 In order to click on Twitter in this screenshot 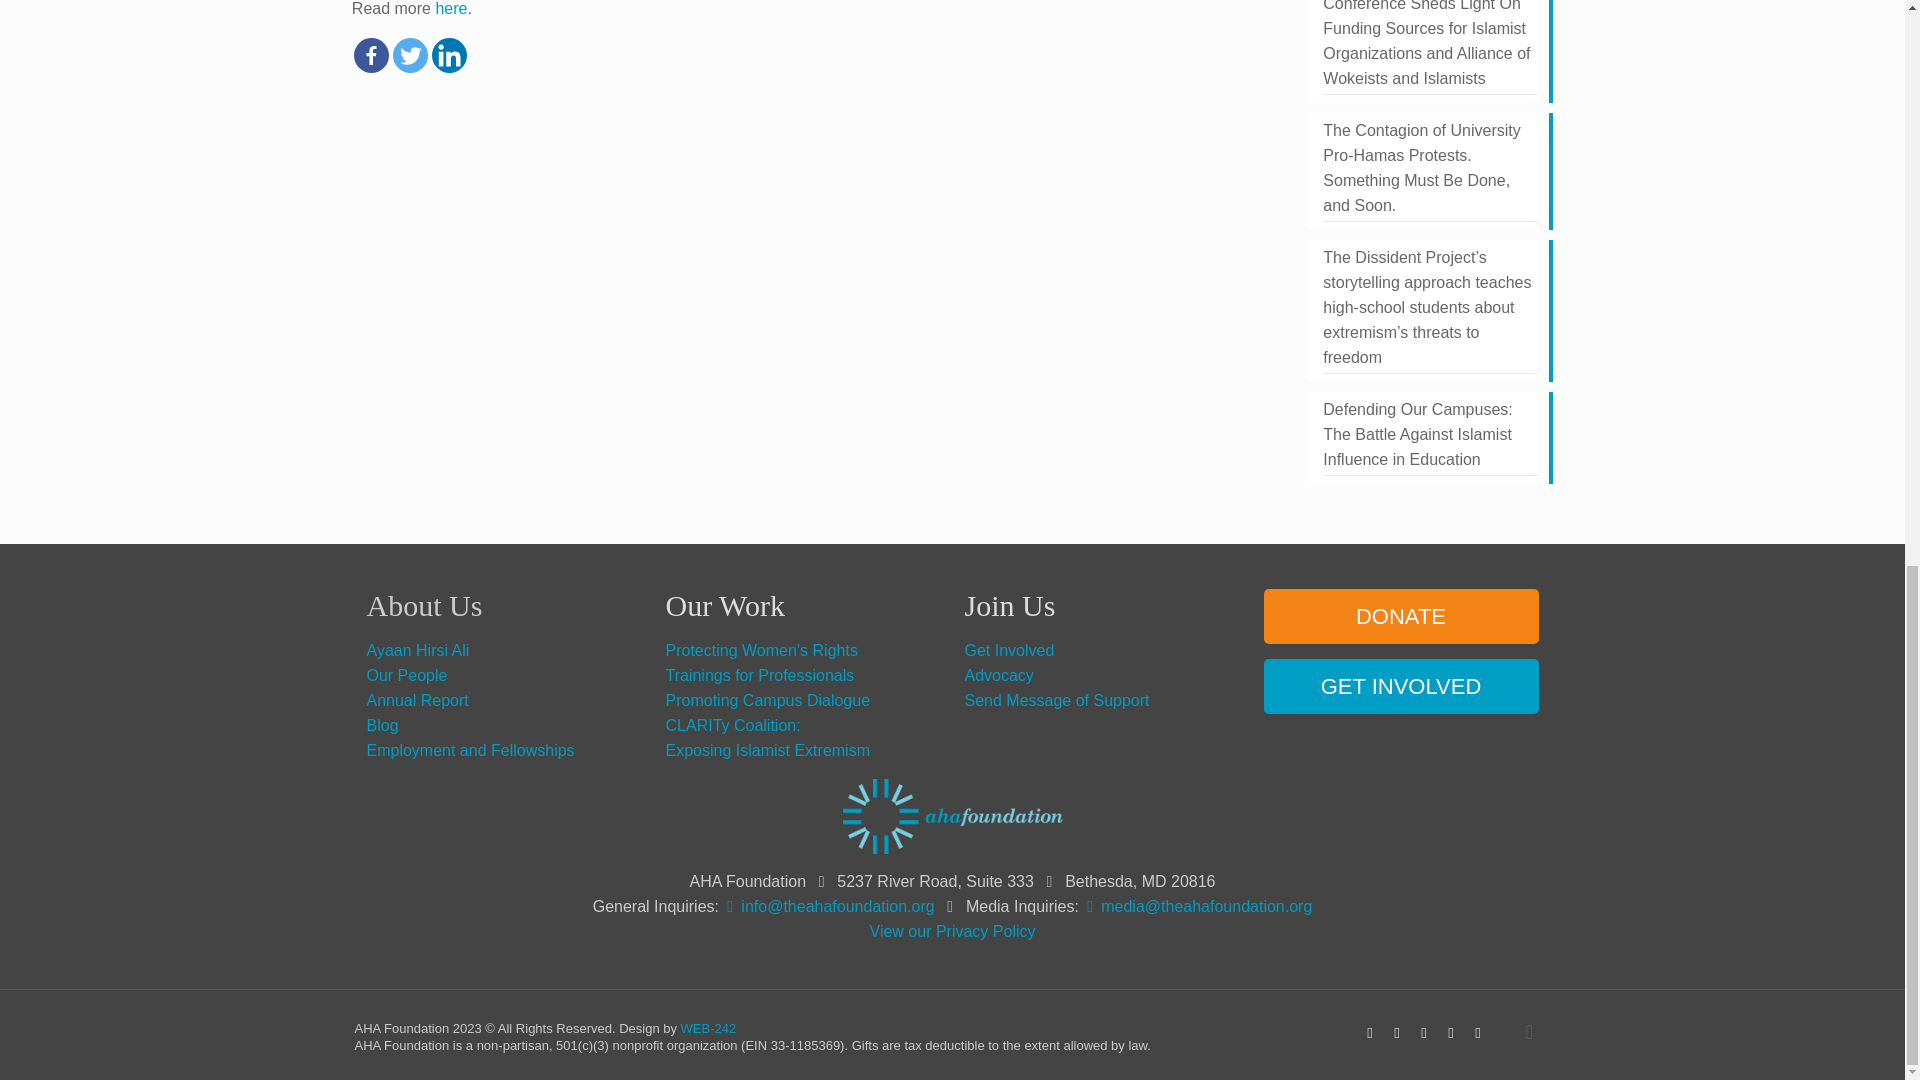, I will do `click(410, 55)`.